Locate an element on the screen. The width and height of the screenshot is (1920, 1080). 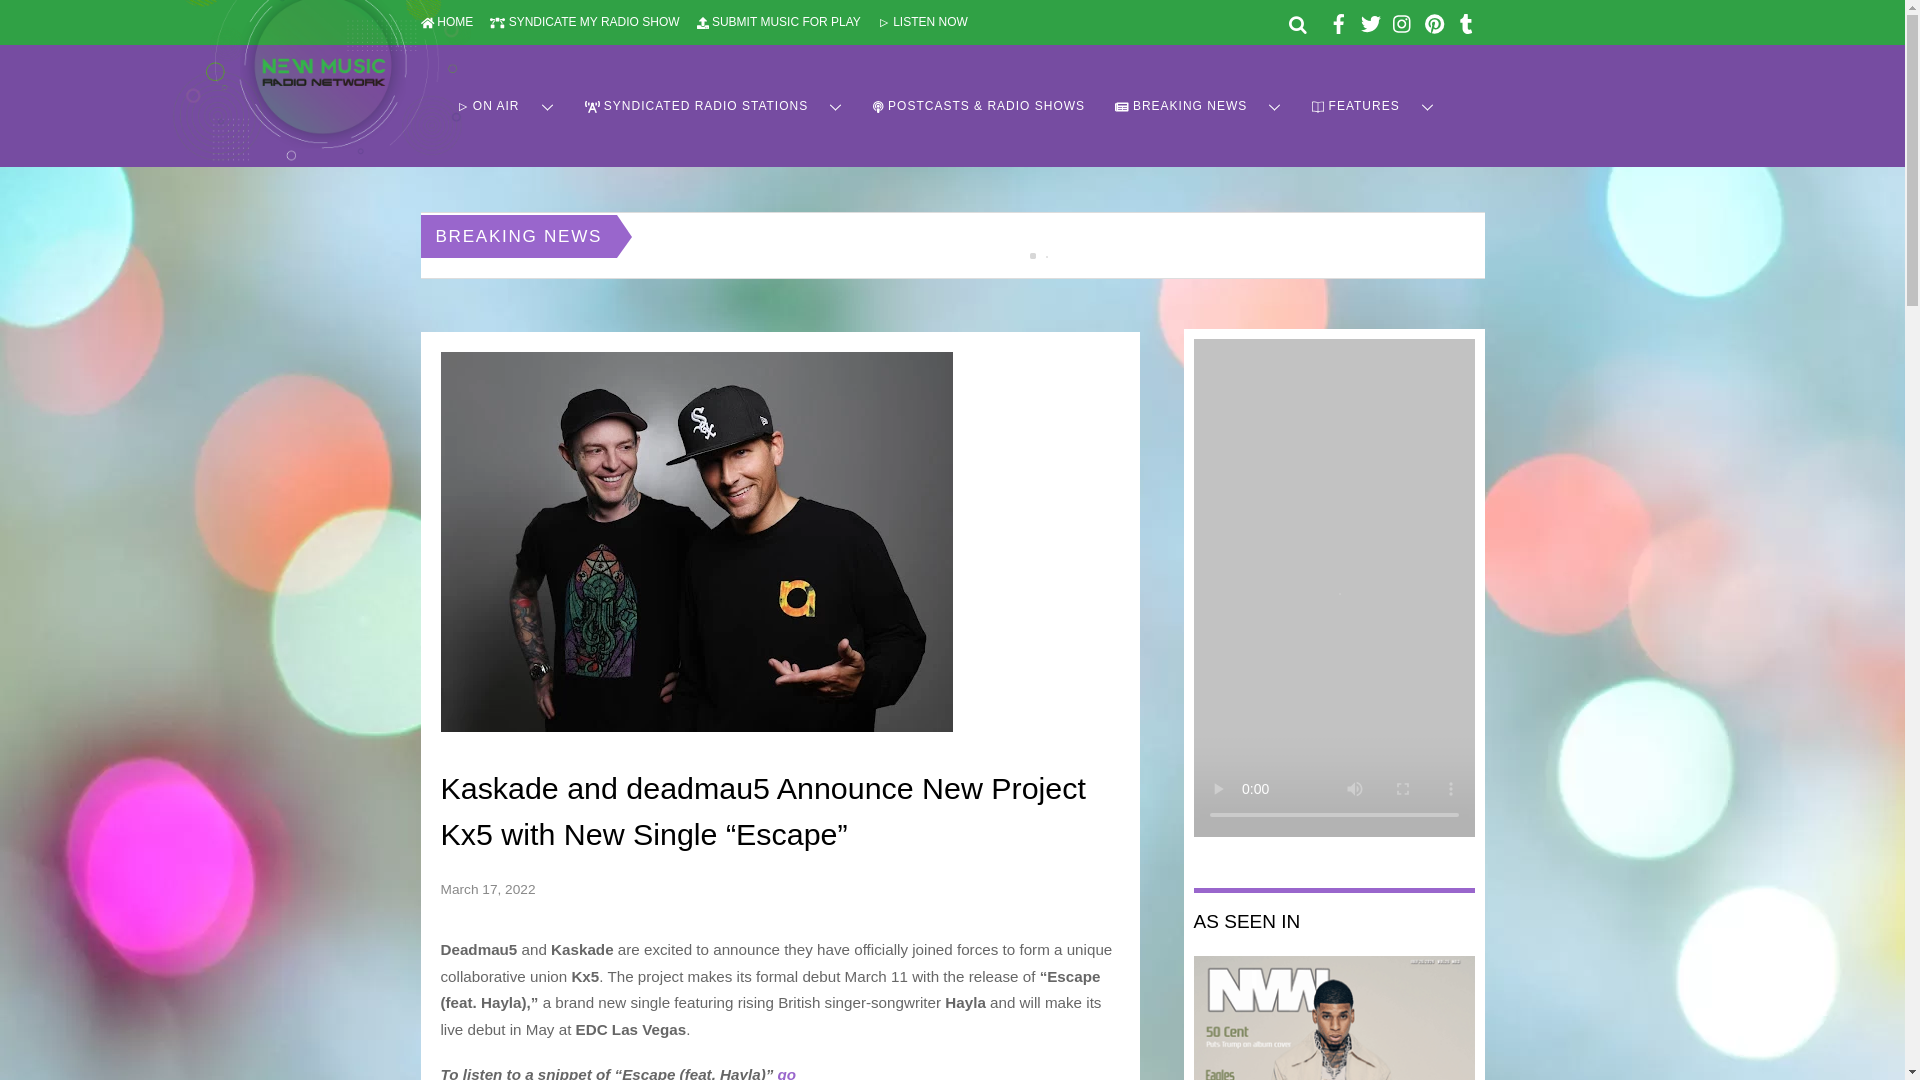
SYNDICATED RADIO STATIONS is located at coordinates (714, 106).